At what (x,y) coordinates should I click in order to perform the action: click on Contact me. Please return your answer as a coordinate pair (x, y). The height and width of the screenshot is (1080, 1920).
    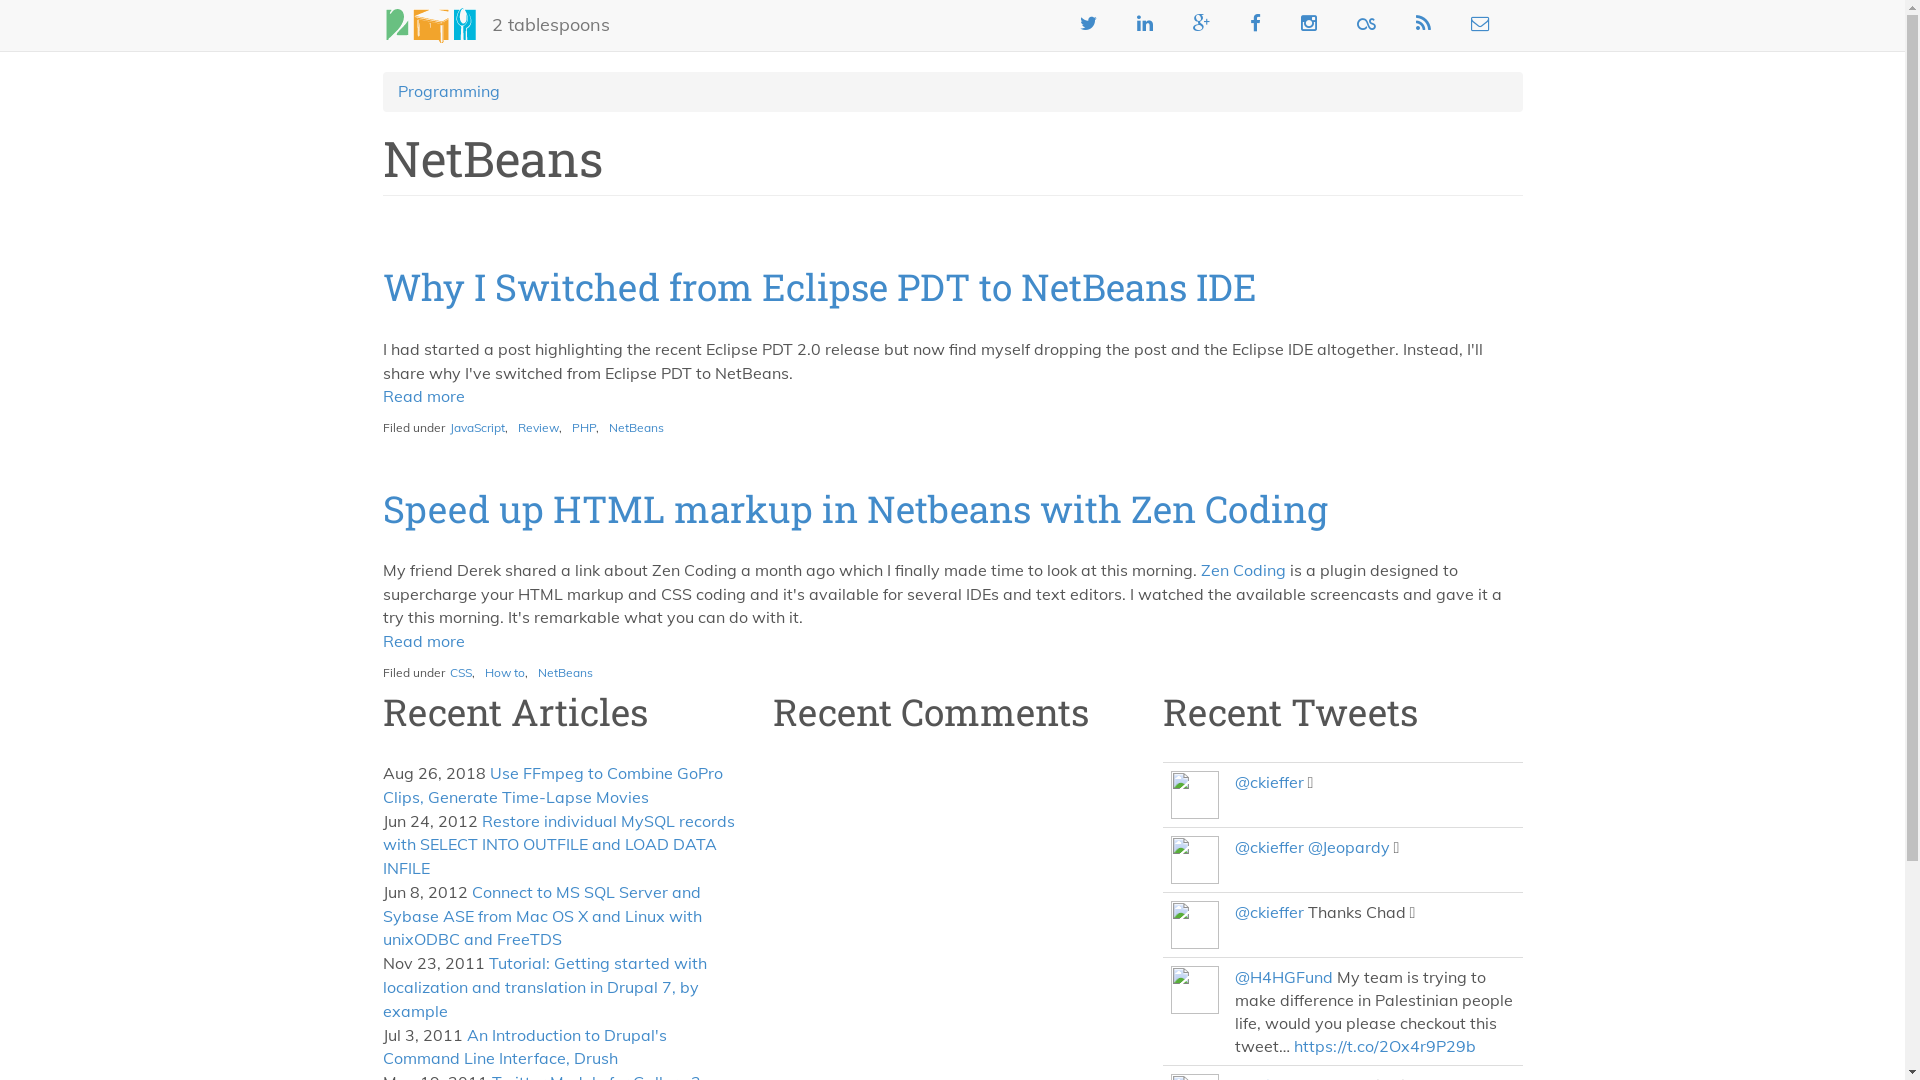
    Looking at the image, I should click on (1480, 23).